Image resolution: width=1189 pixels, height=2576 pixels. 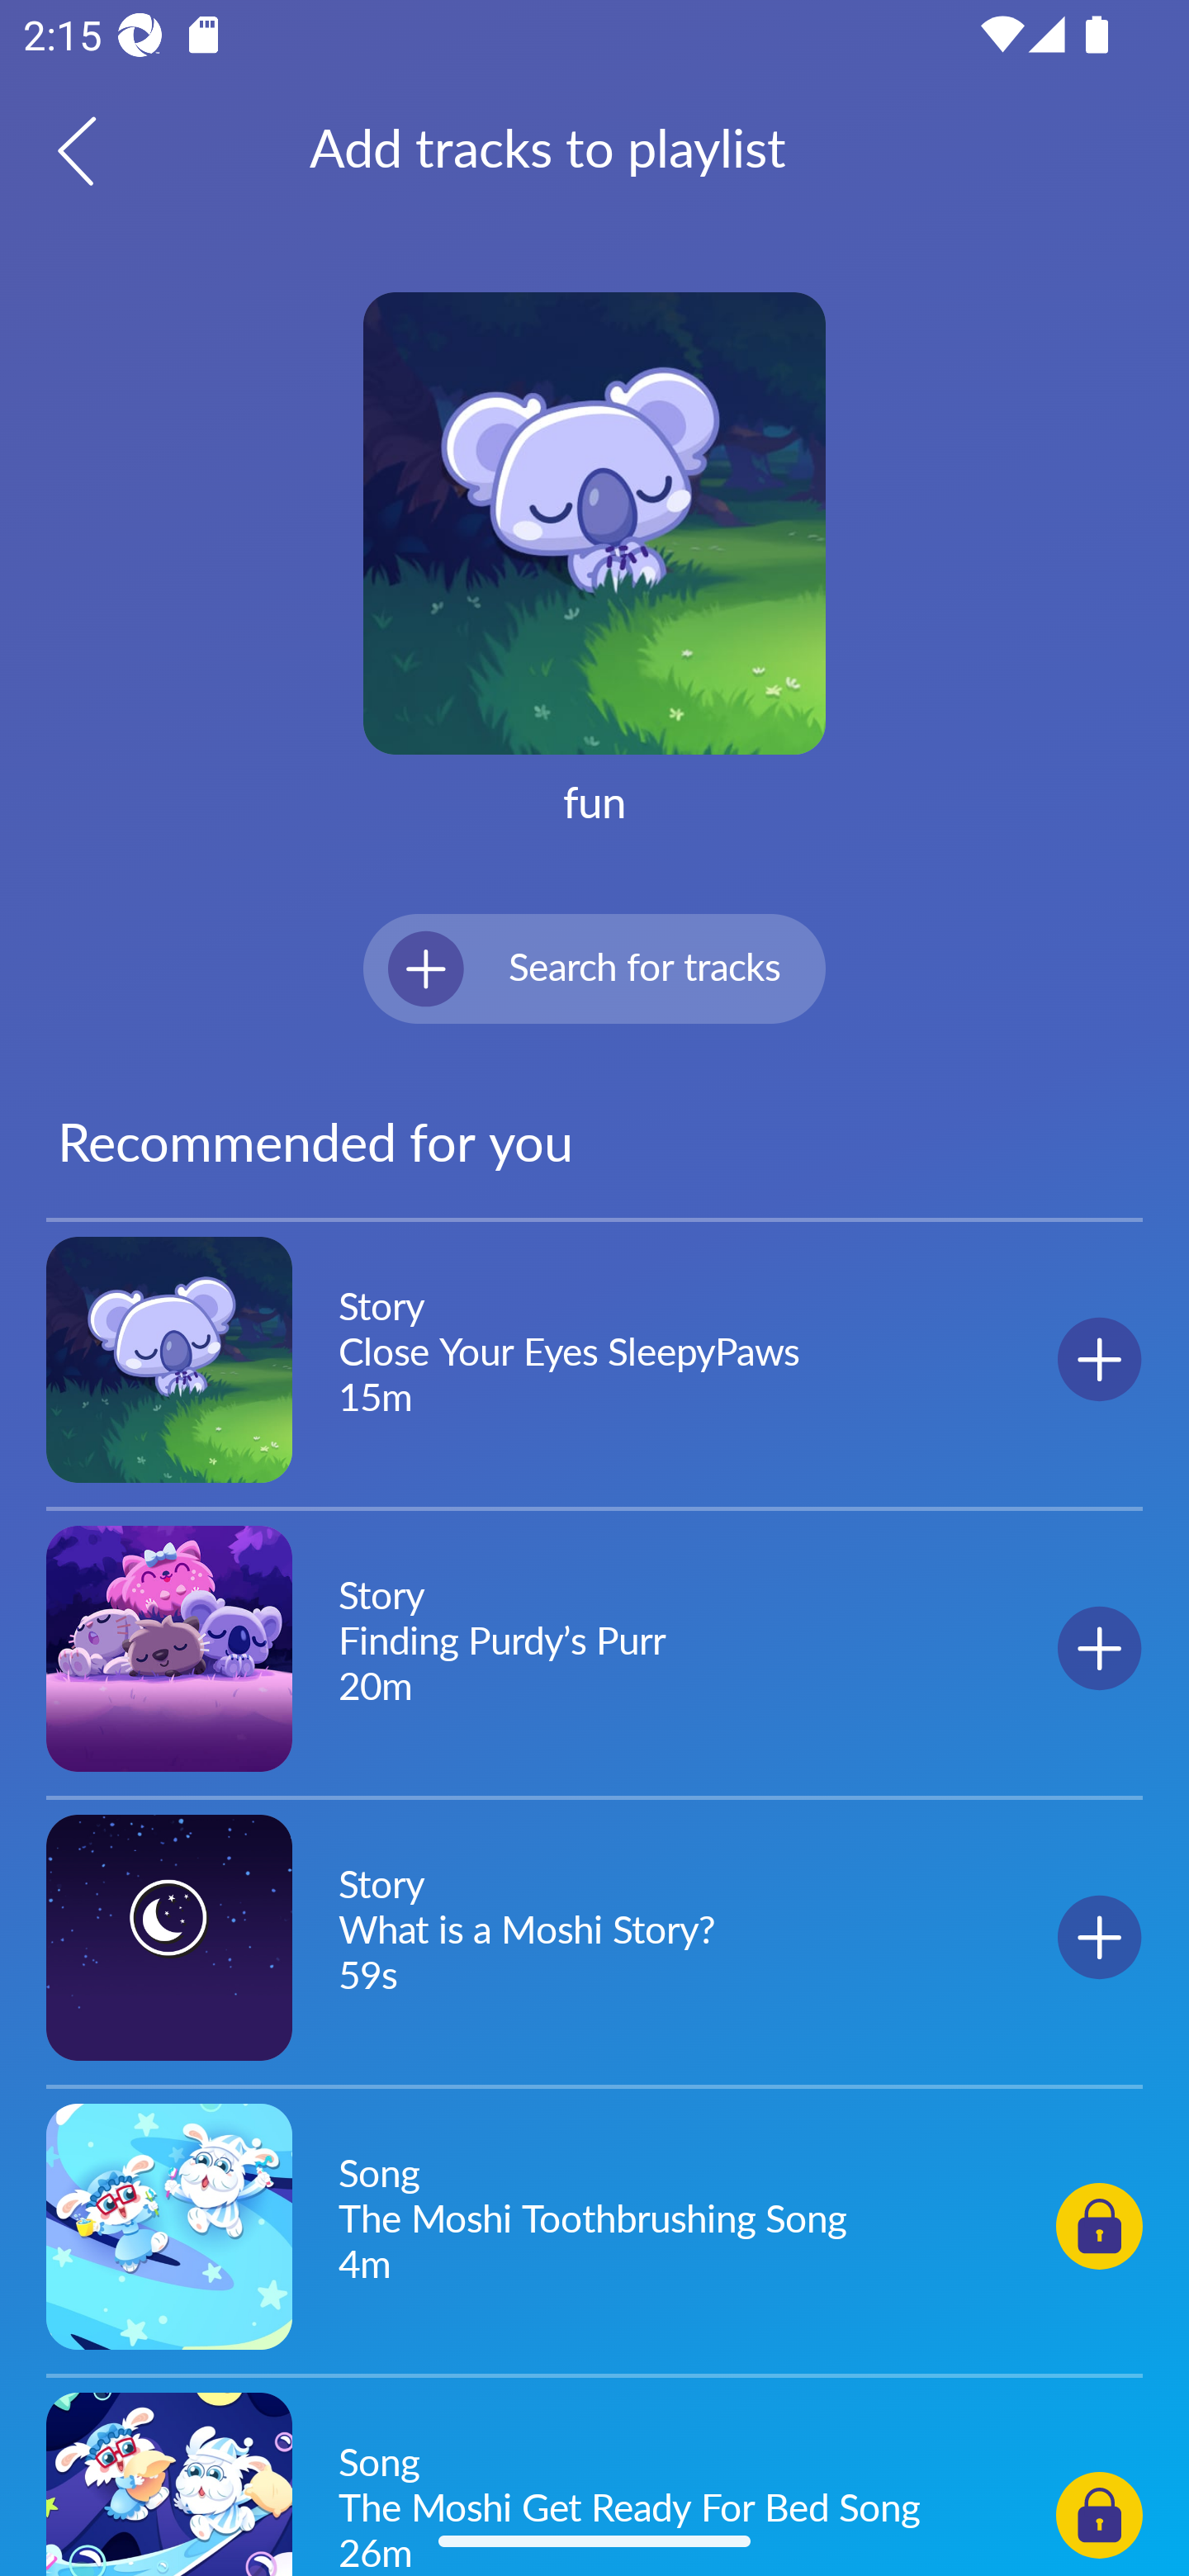 What do you see at coordinates (594, 1360) in the screenshot?
I see `Story Close Your Eyes SleepyPaws 15m` at bounding box center [594, 1360].